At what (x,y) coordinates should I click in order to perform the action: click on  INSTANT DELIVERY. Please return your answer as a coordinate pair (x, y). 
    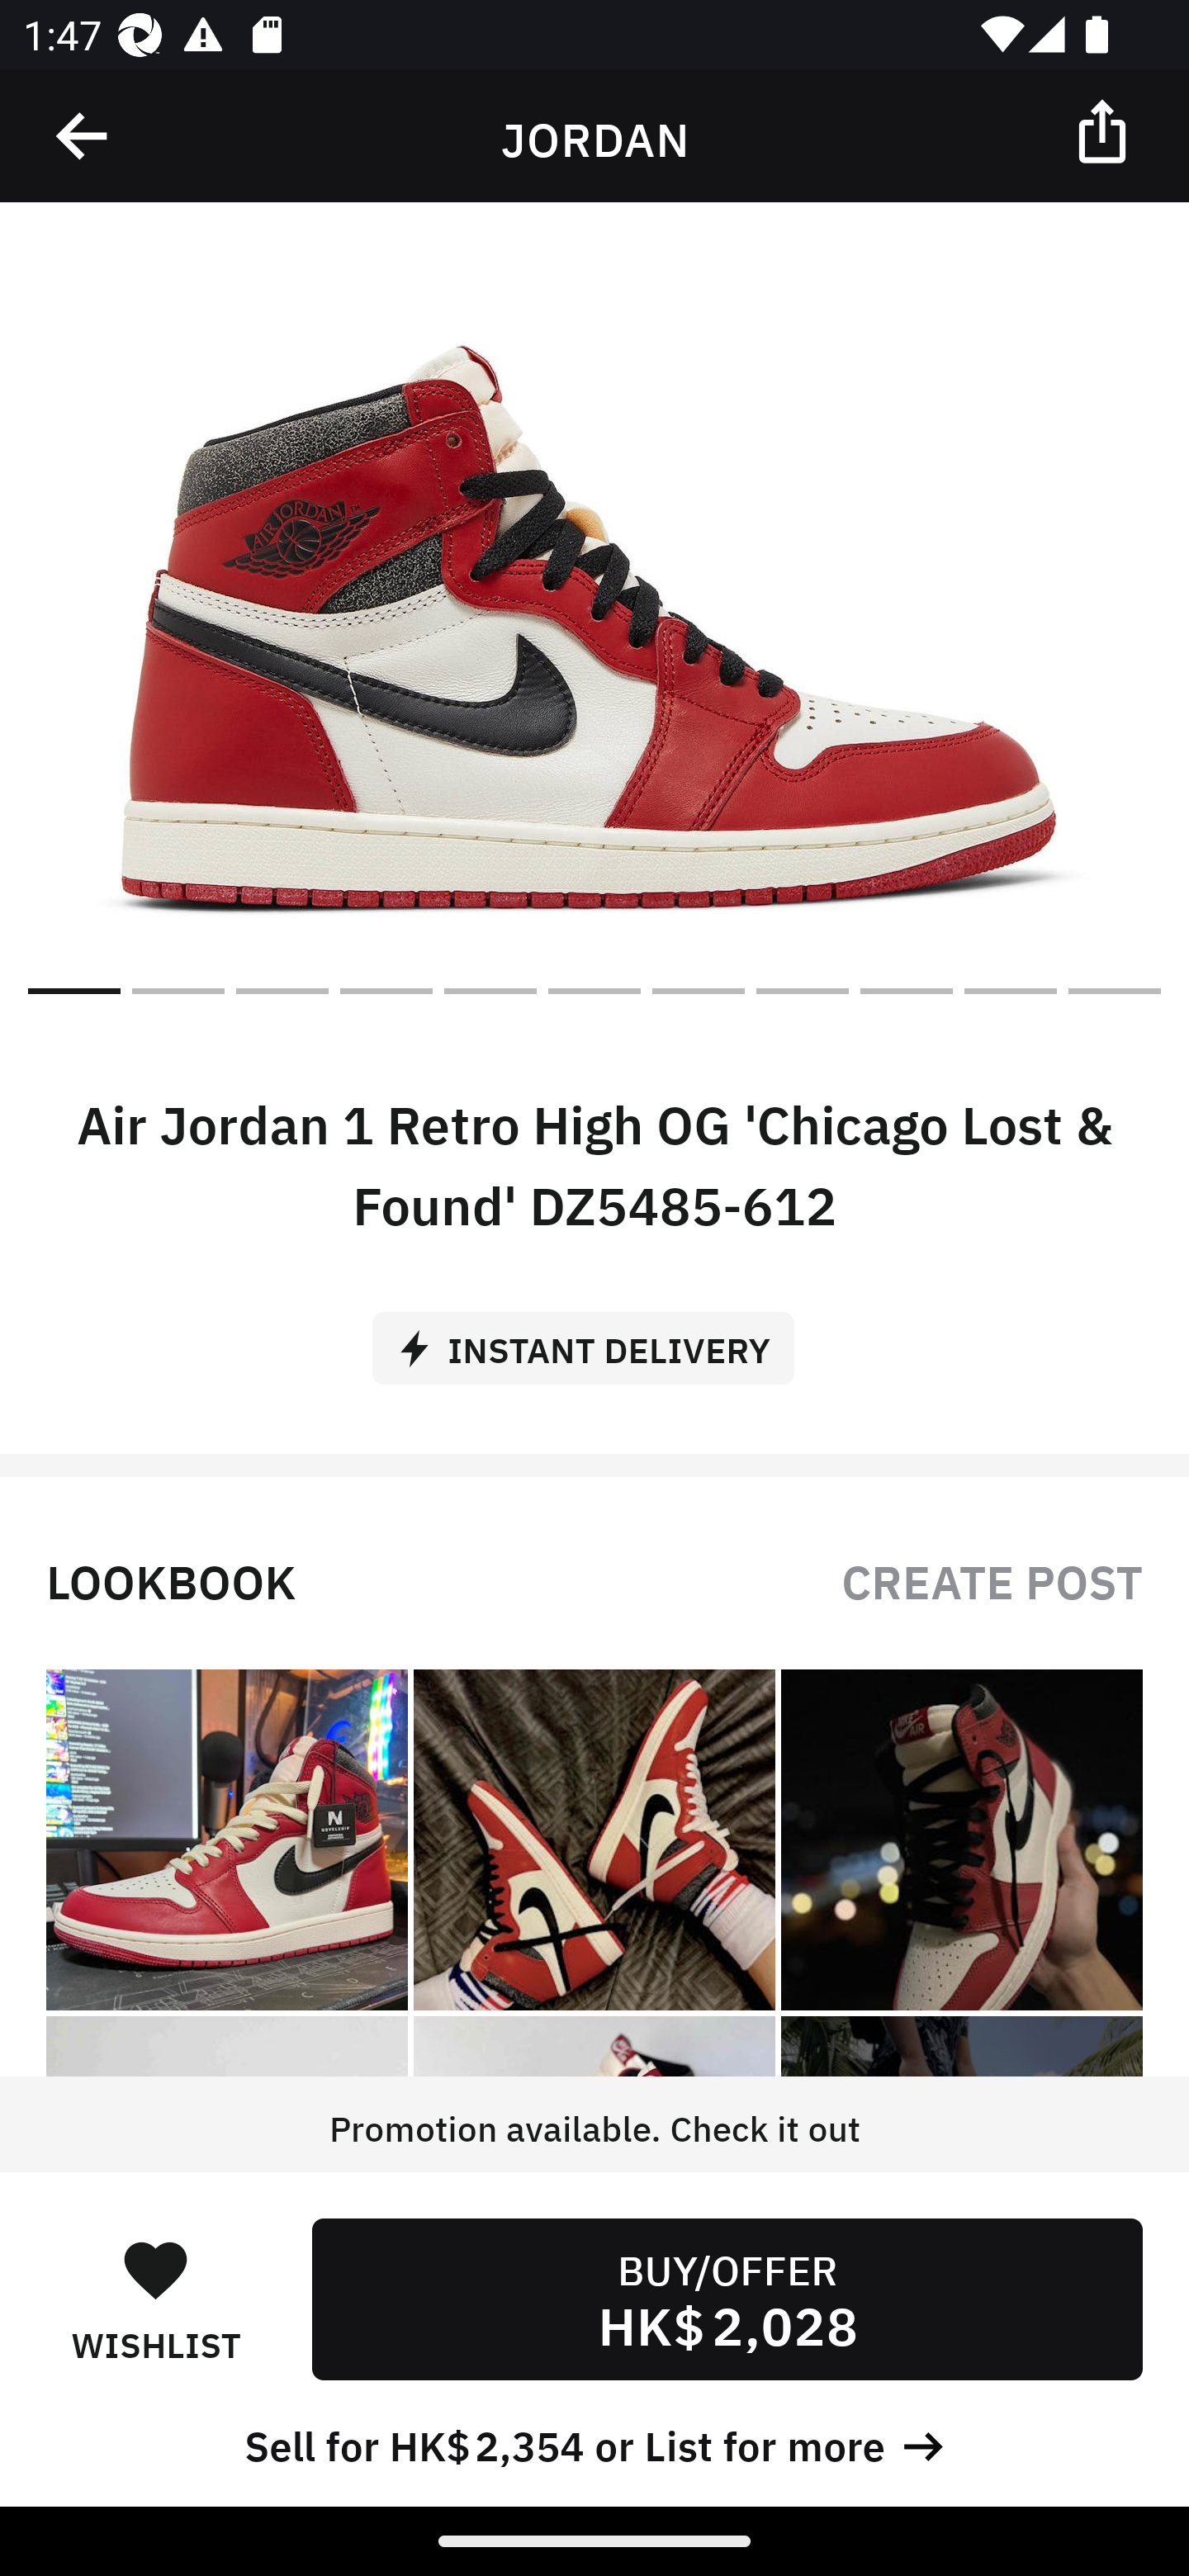
    Looking at the image, I should click on (594, 1337).